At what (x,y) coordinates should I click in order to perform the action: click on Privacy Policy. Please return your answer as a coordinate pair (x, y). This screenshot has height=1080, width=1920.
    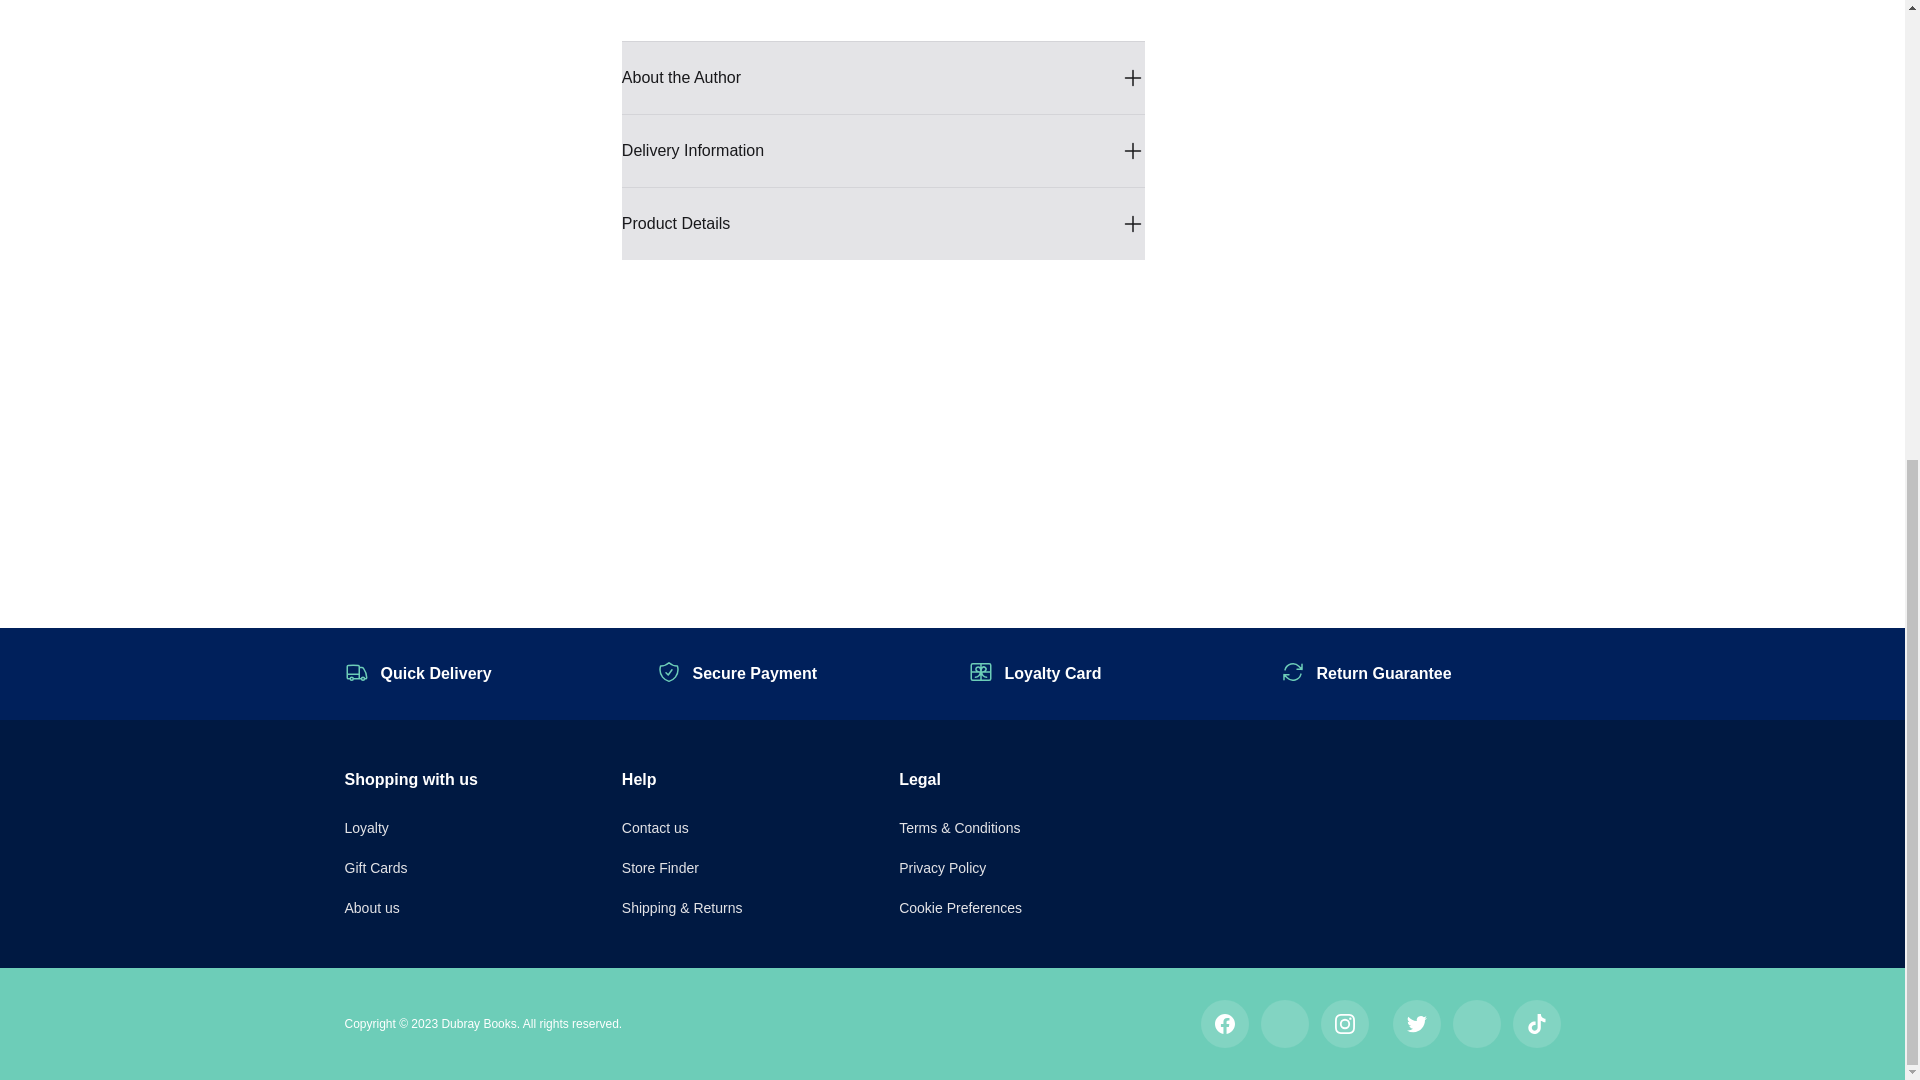
    Looking at the image, I should click on (942, 867).